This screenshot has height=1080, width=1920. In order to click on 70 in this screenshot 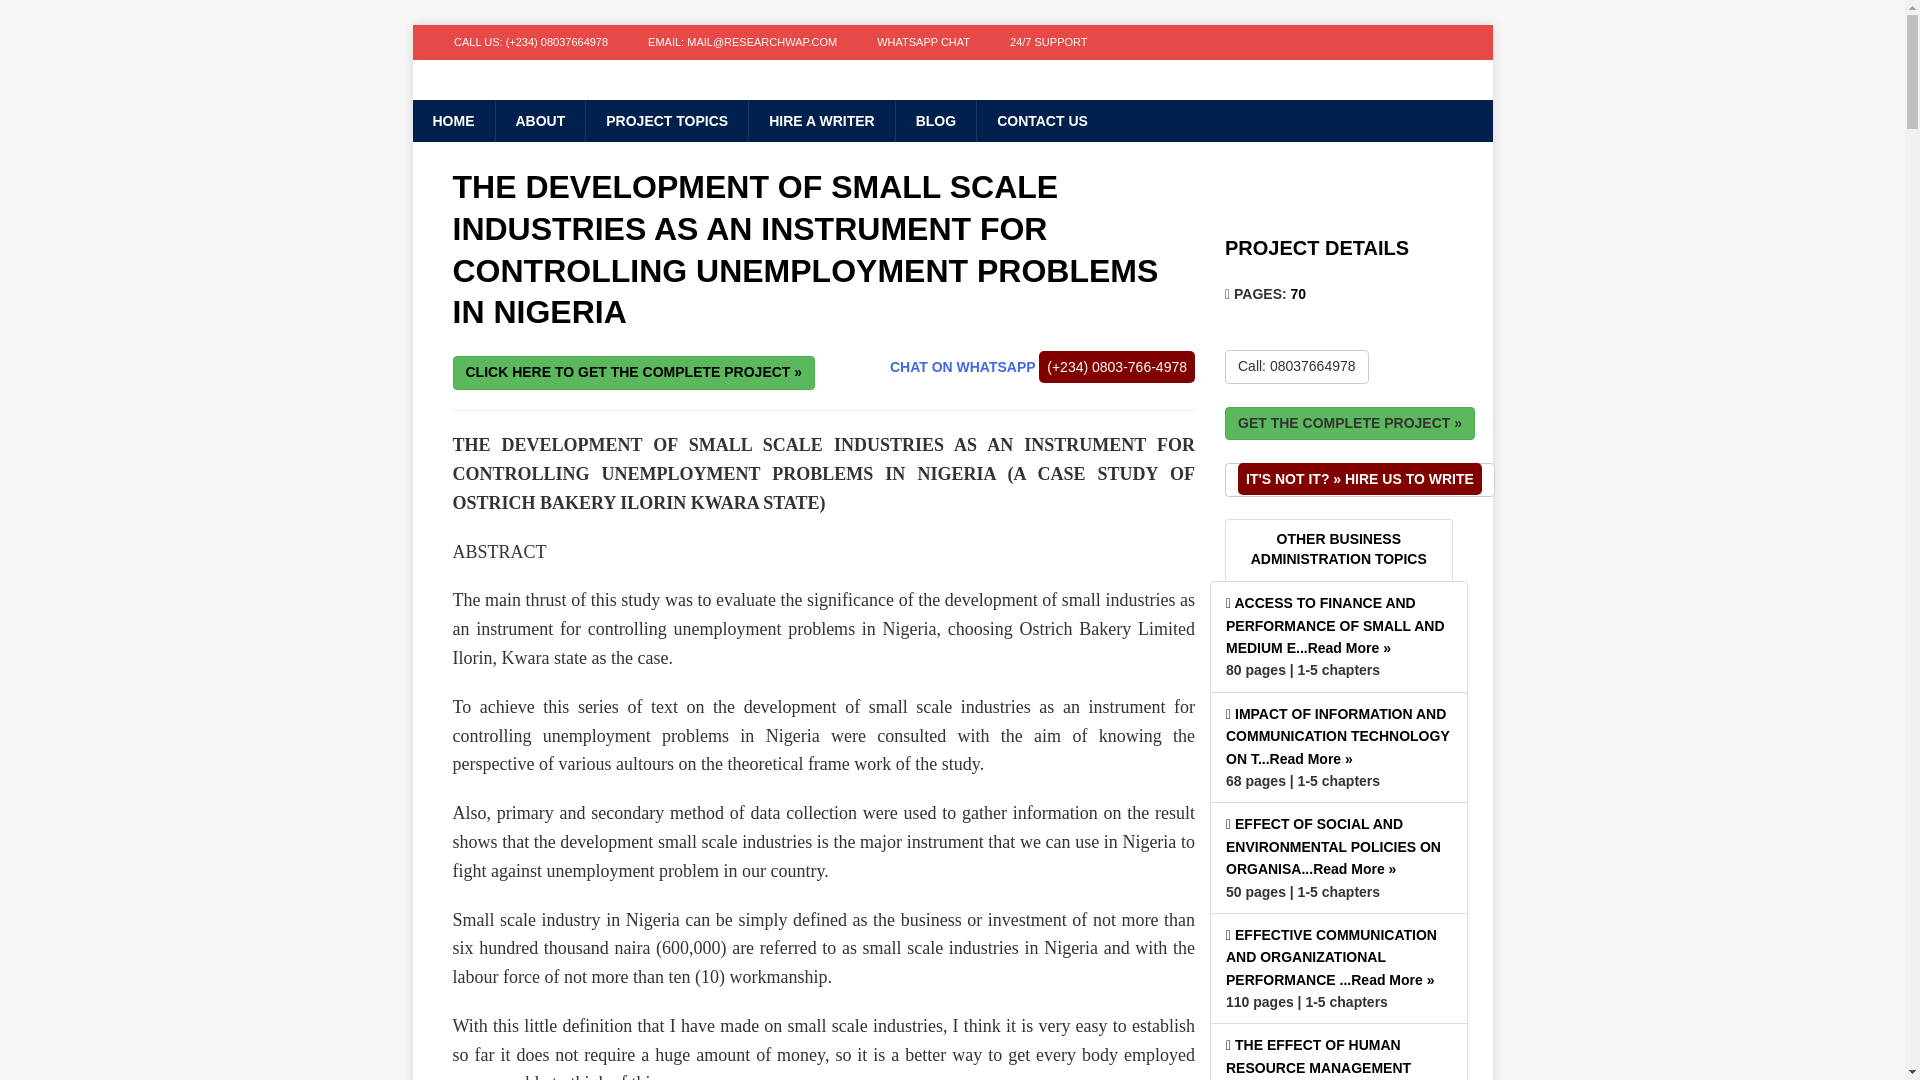, I will do `click(1298, 294)`.